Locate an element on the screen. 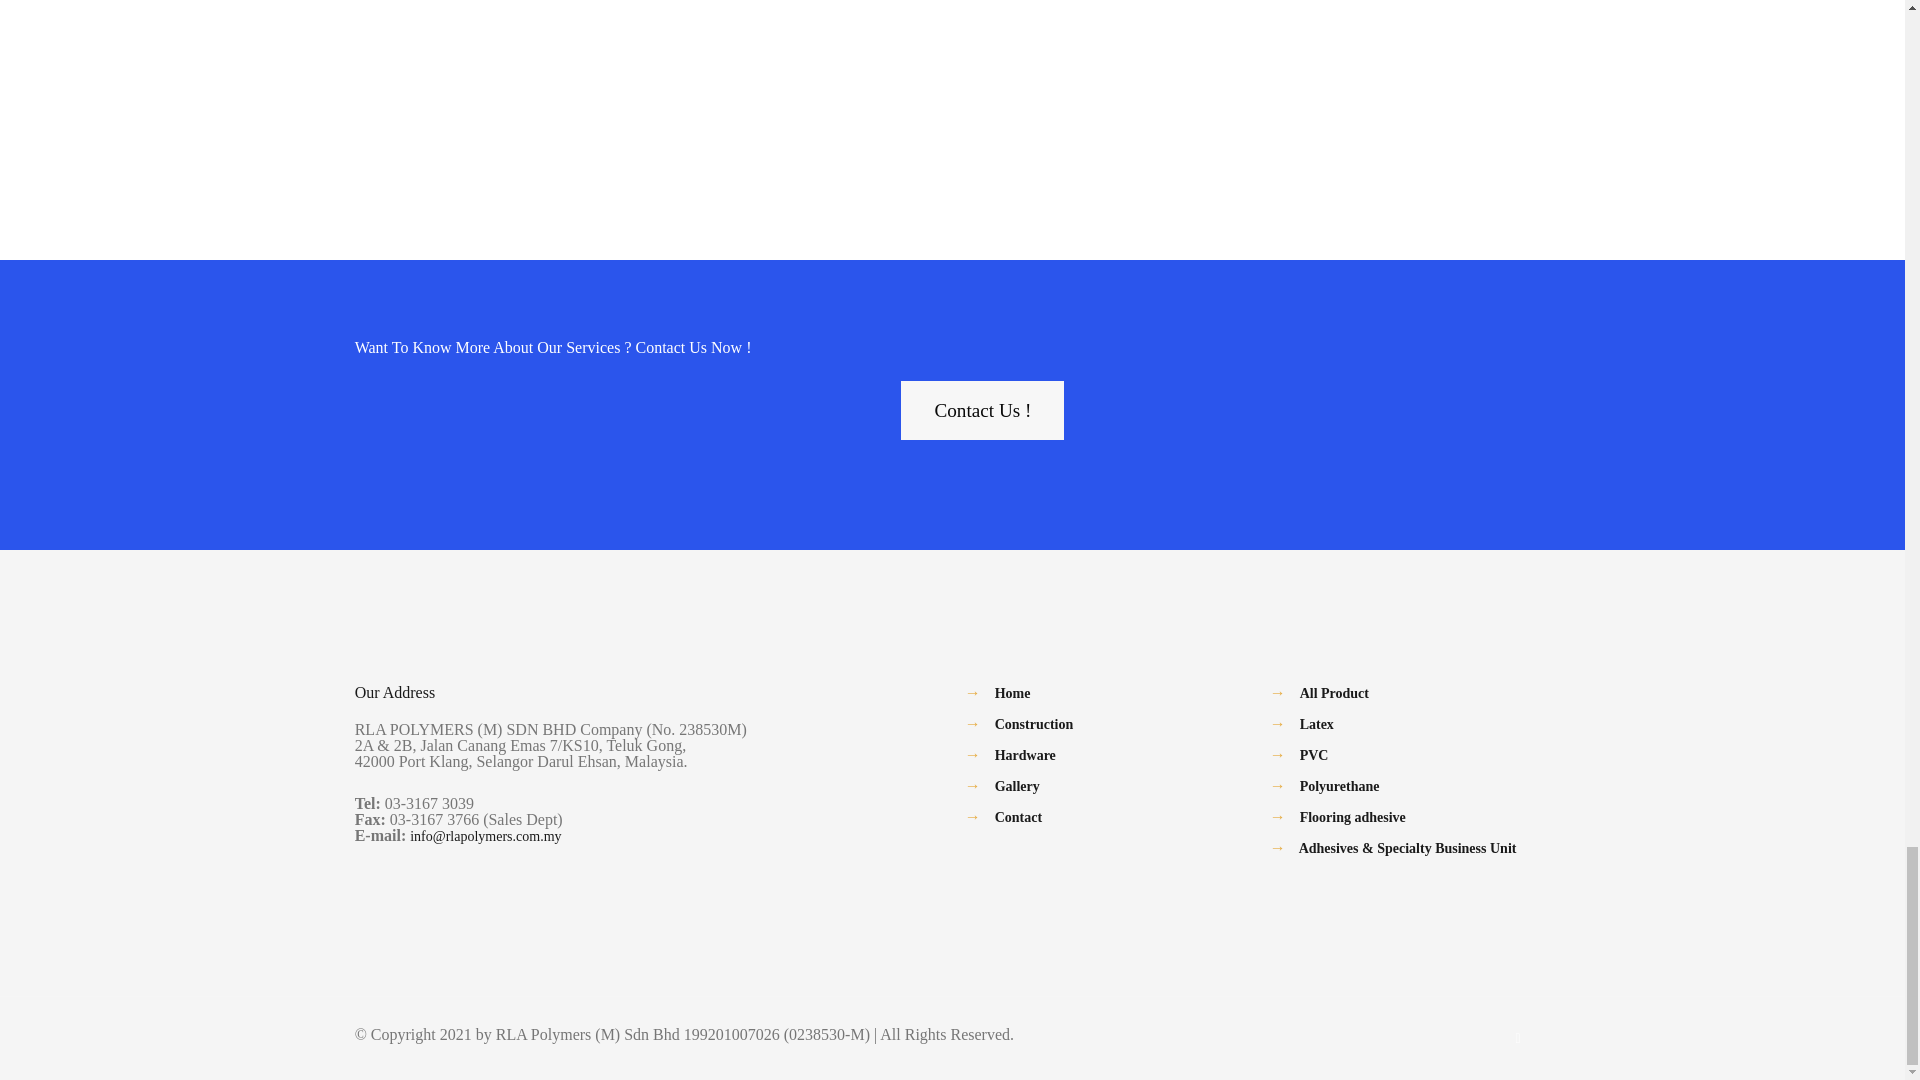 This screenshot has width=1920, height=1080. Contact is located at coordinates (1018, 818).